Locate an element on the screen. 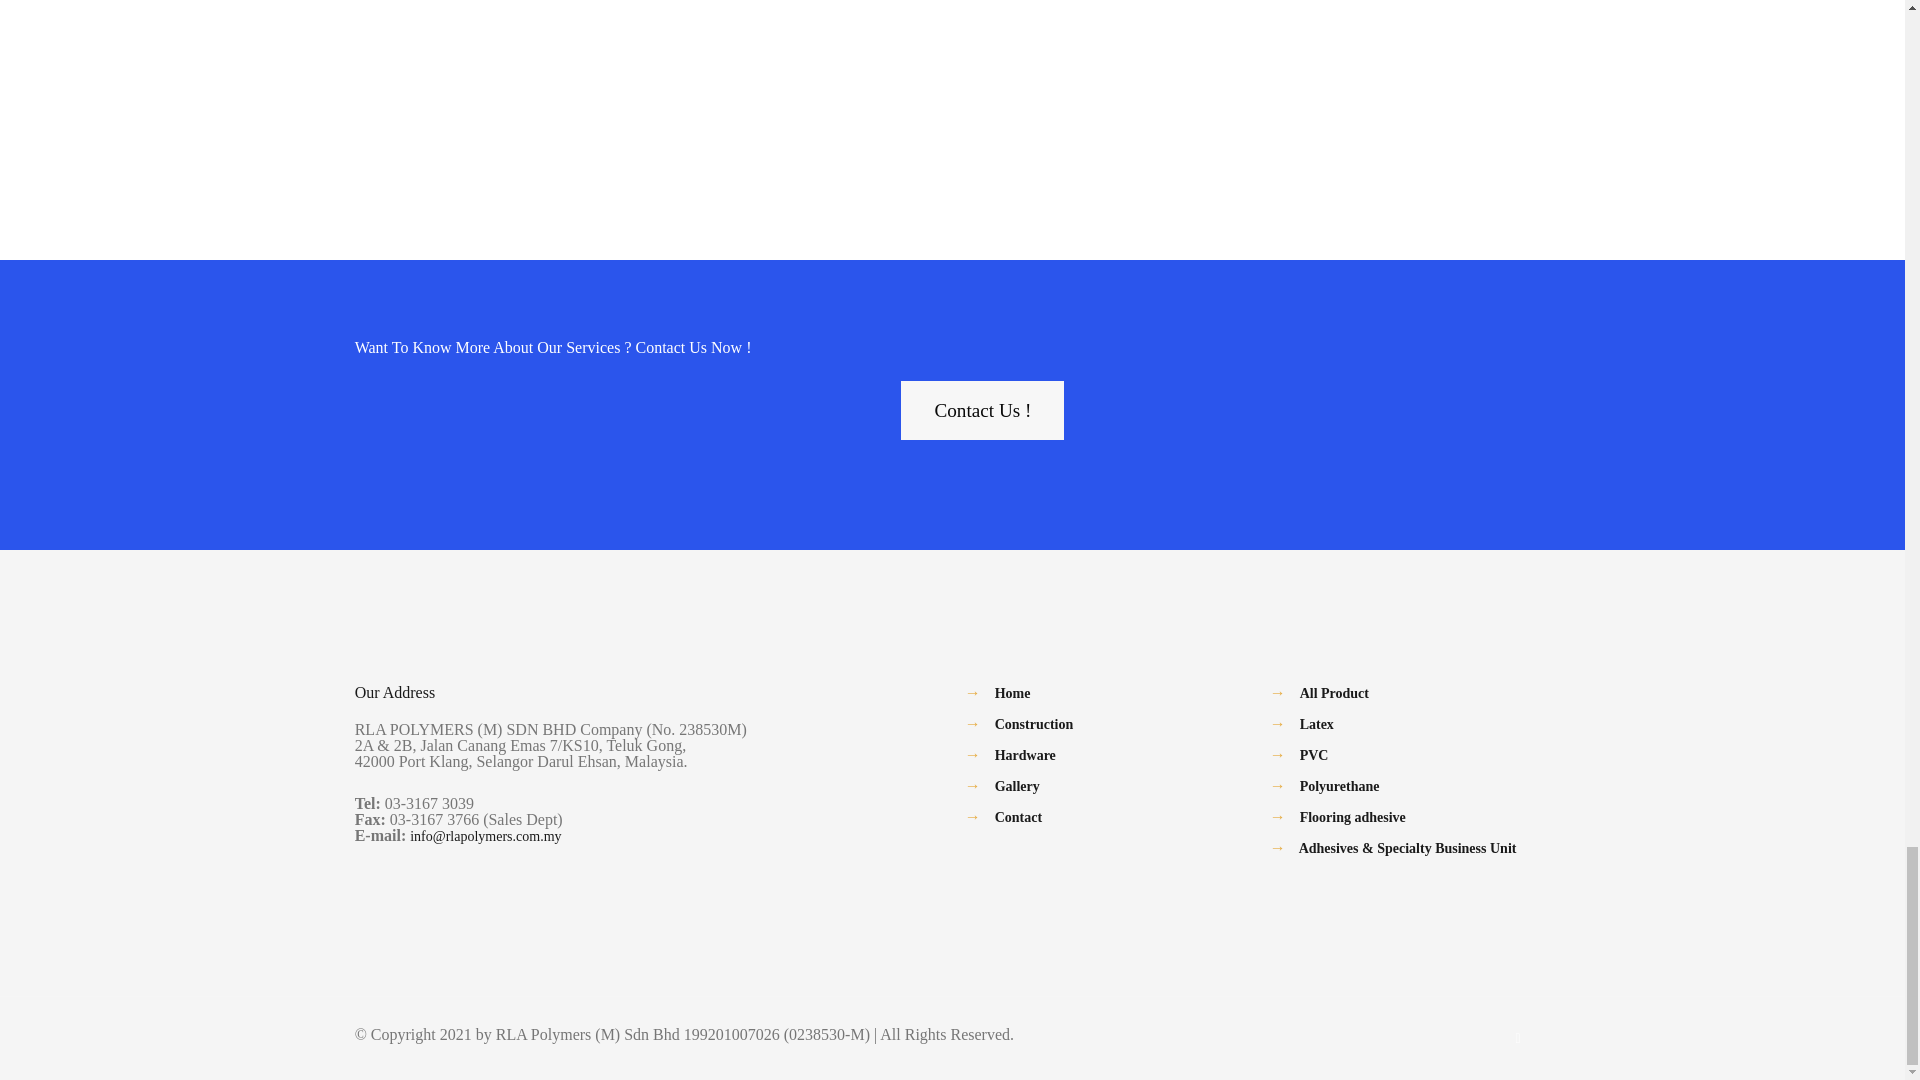 This screenshot has width=1920, height=1080. Contact is located at coordinates (1018, 818).